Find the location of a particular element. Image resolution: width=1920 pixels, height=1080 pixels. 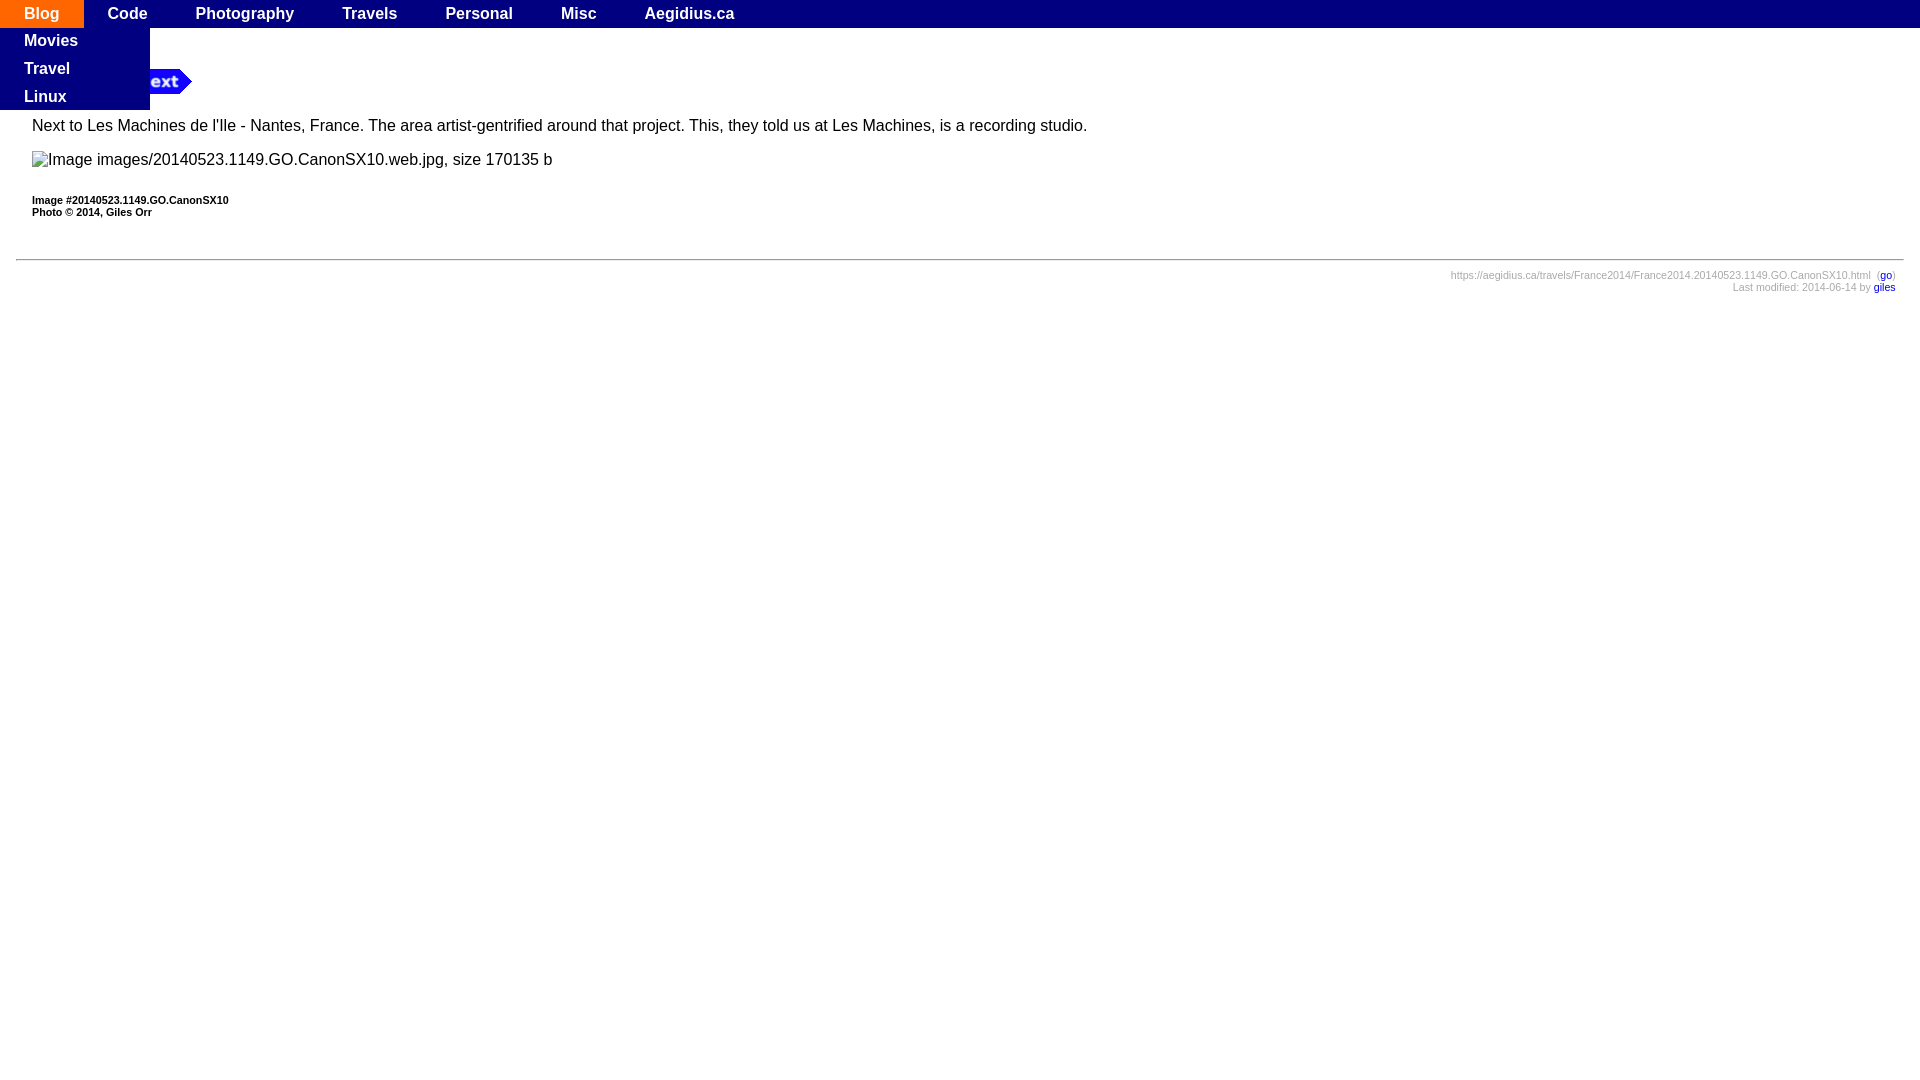

Travels is located at coordinates (370, 14).